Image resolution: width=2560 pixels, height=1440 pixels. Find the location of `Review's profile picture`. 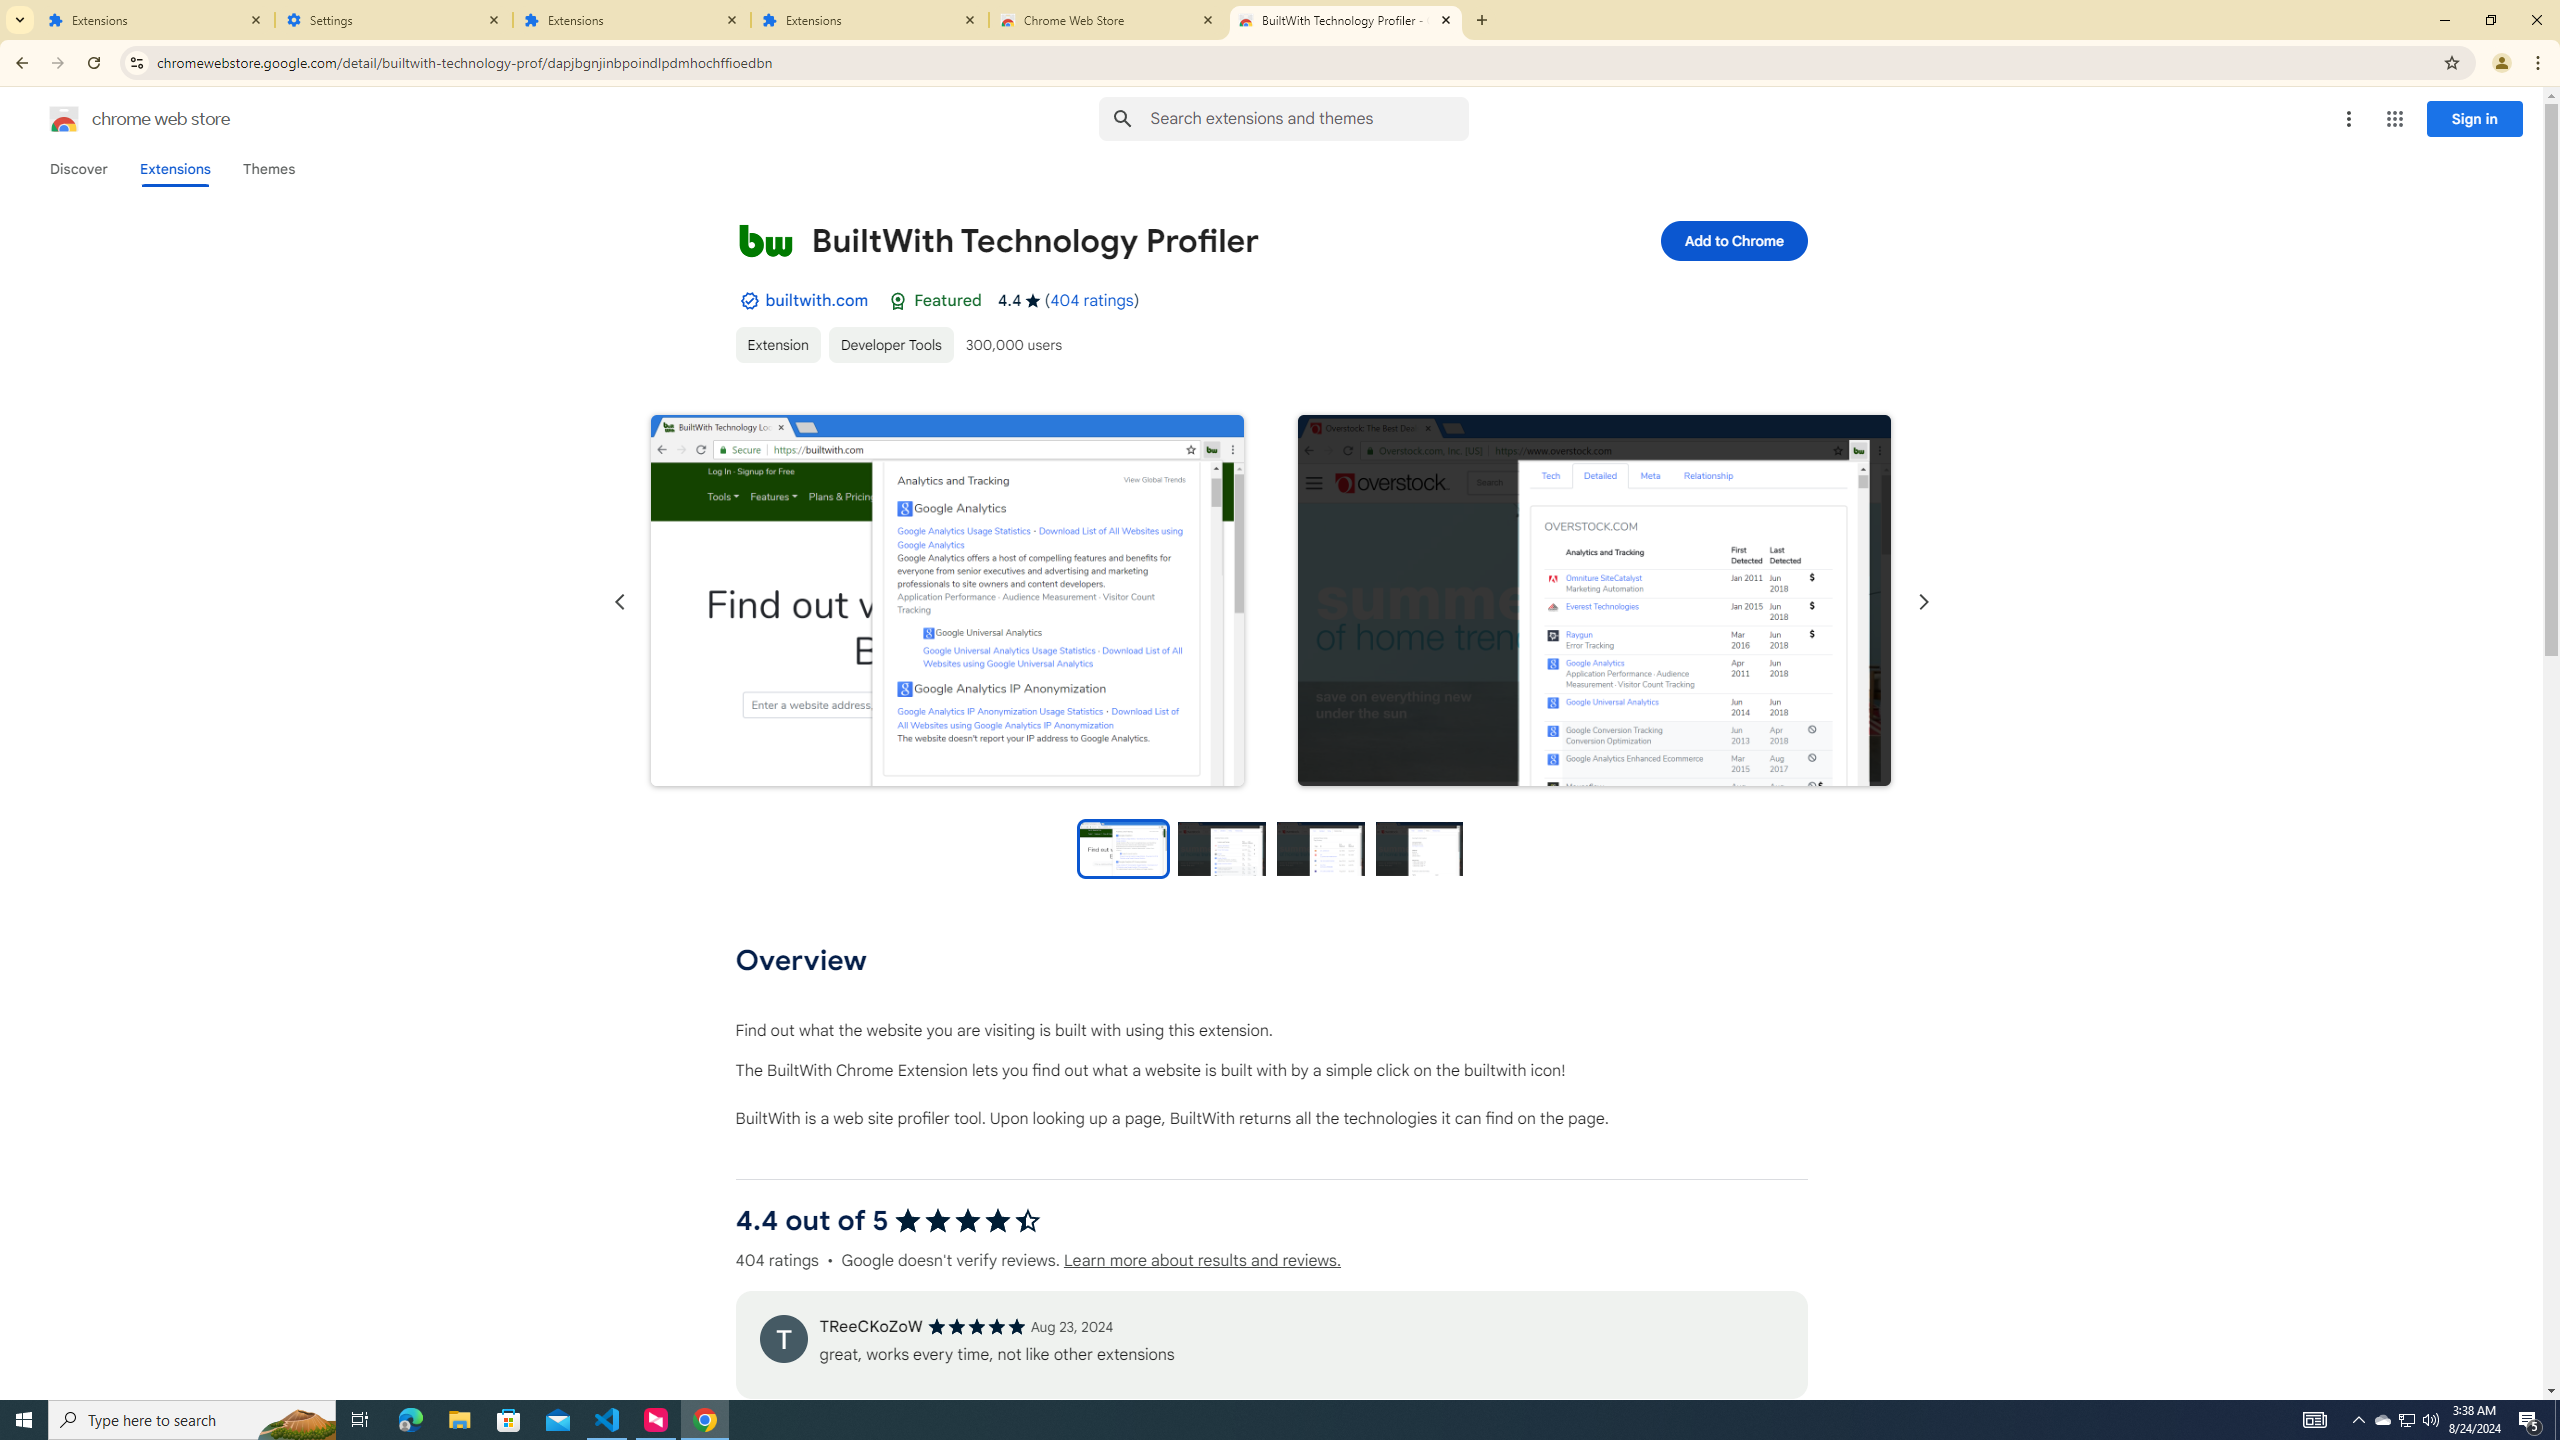

Review's profile picture is located at coordinates (782, 1338).